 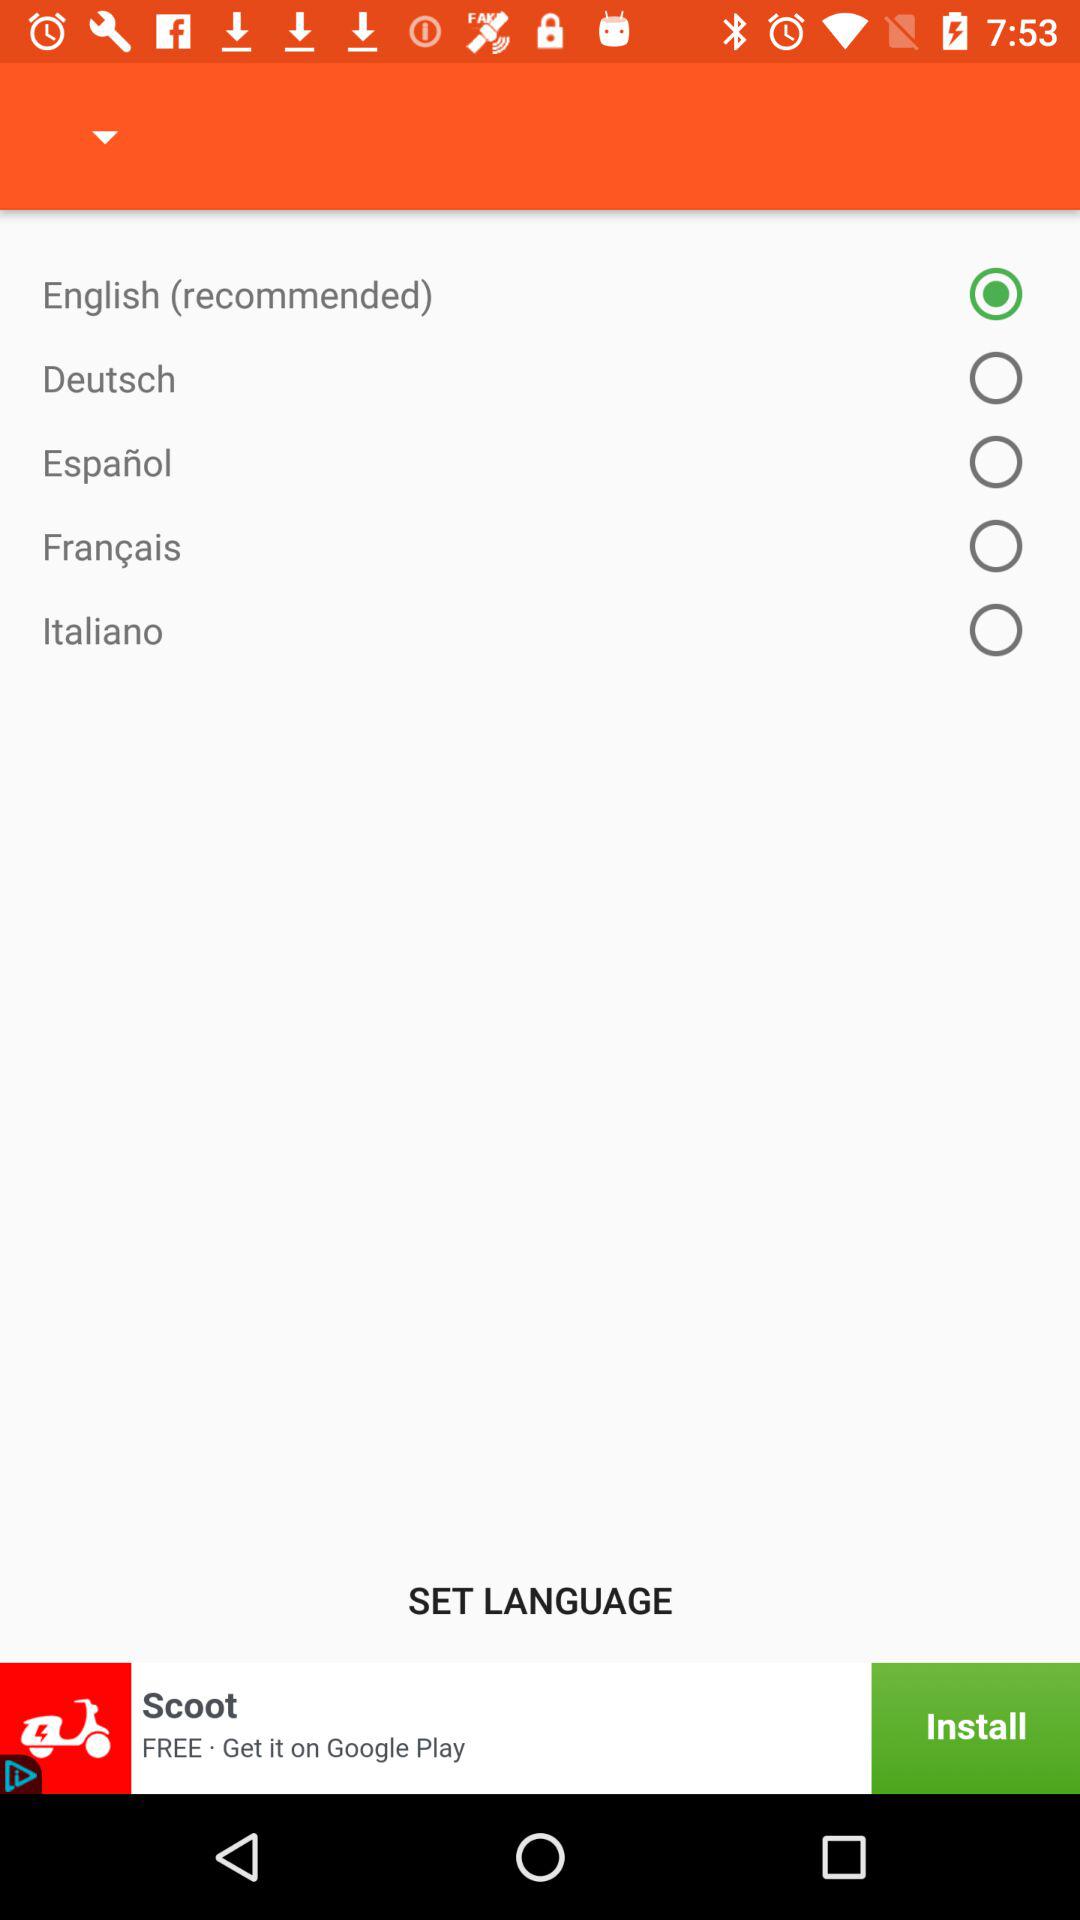 I want to click on select the icon at the top left corner, so click(x=105, y=136).